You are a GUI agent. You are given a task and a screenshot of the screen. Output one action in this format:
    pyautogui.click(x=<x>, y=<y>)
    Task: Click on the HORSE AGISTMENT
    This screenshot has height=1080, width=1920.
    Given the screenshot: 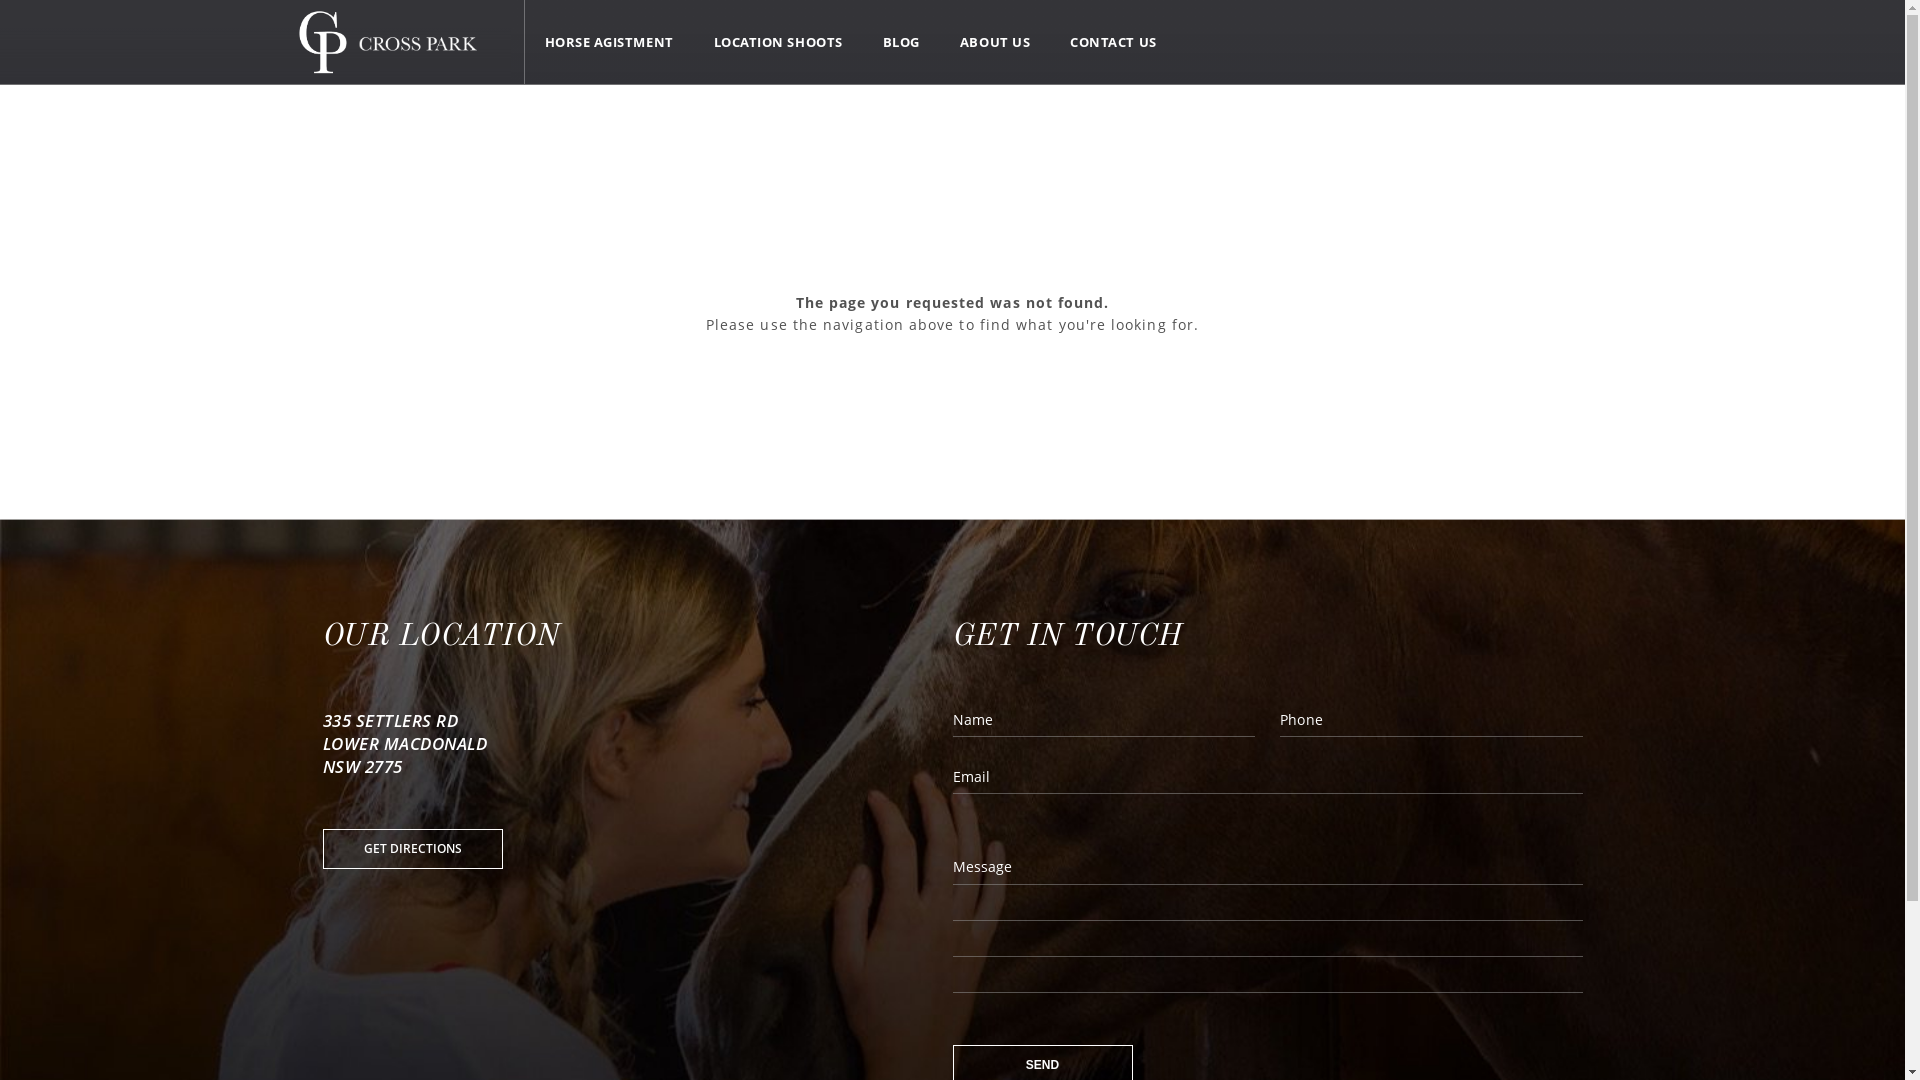 What is the action you would take?
    pyautogui.click(x=610, y=42)
    